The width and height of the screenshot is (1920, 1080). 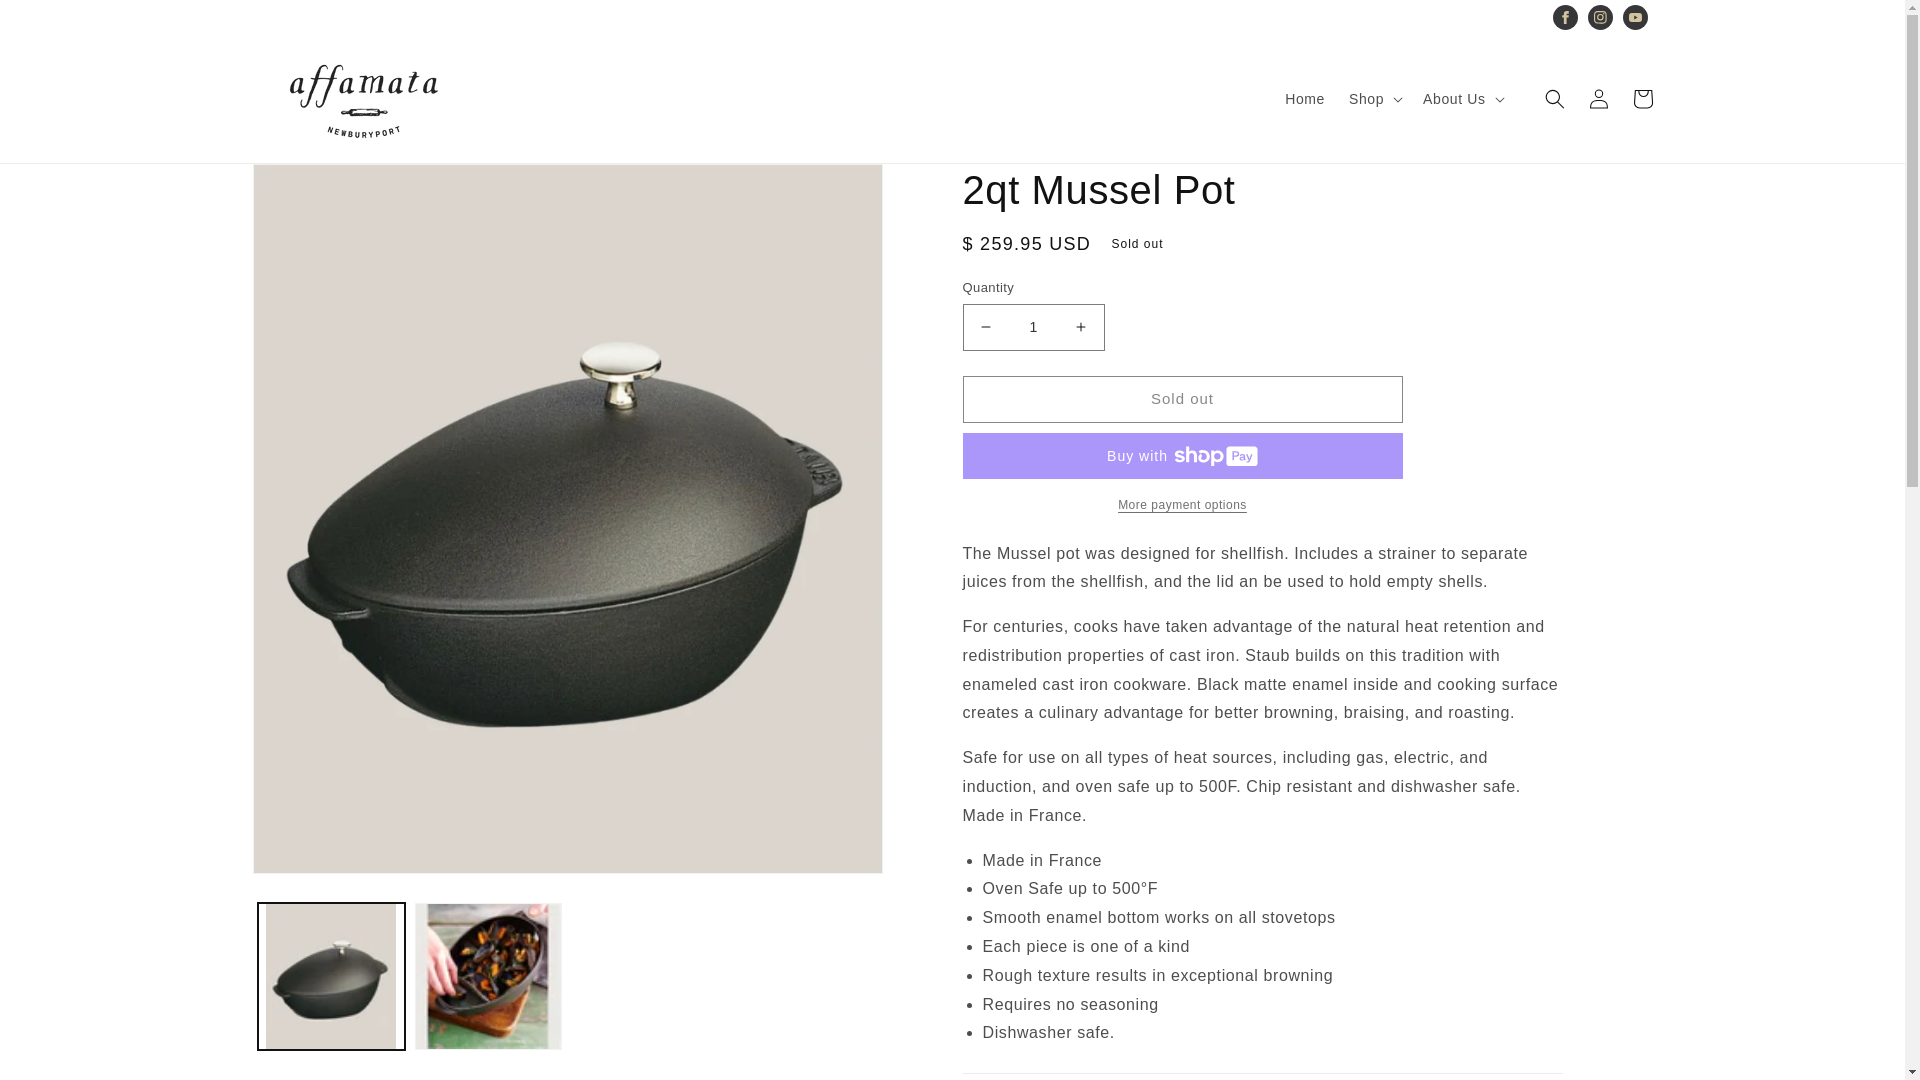 I want to click on Skip to content, so click(x=60, y=23).